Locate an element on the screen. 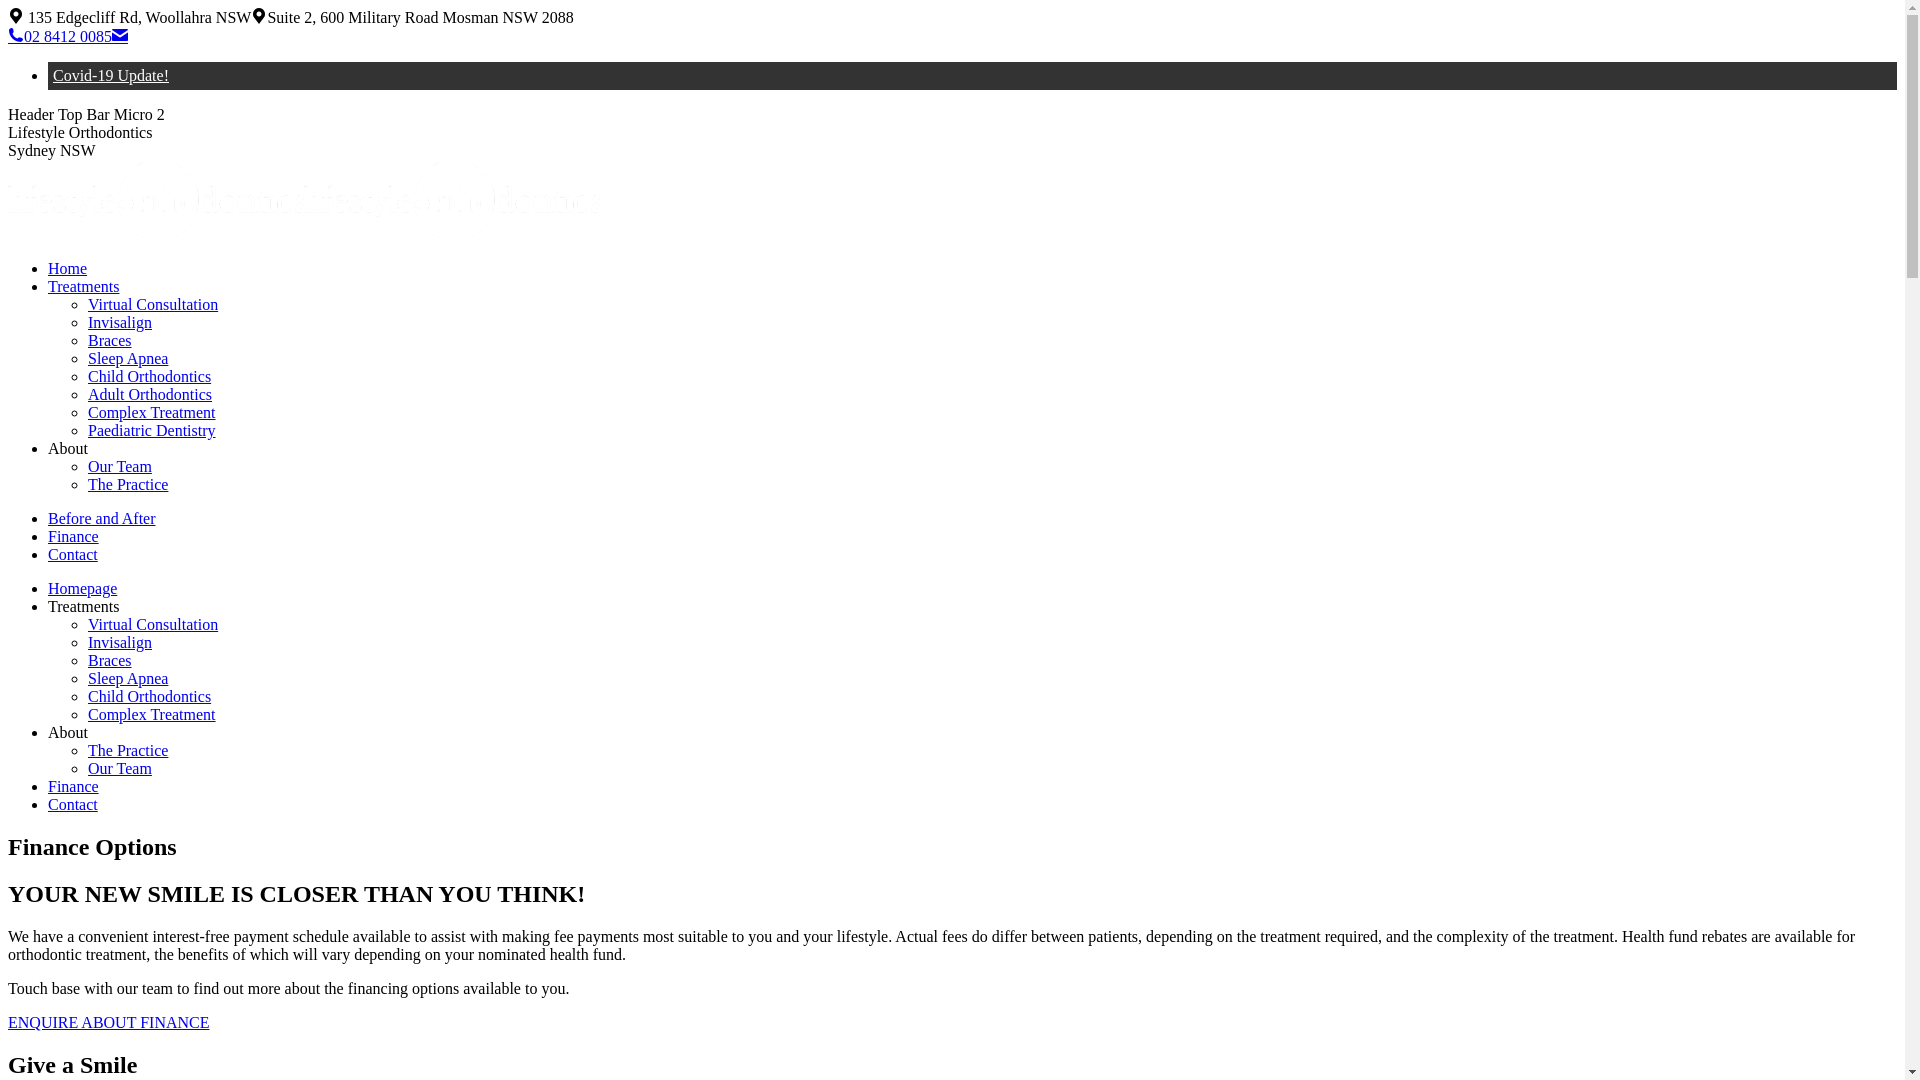 The height and width of the screenshot is (1080, 1920). Complex Treatment is located at coordinates (152, 714).